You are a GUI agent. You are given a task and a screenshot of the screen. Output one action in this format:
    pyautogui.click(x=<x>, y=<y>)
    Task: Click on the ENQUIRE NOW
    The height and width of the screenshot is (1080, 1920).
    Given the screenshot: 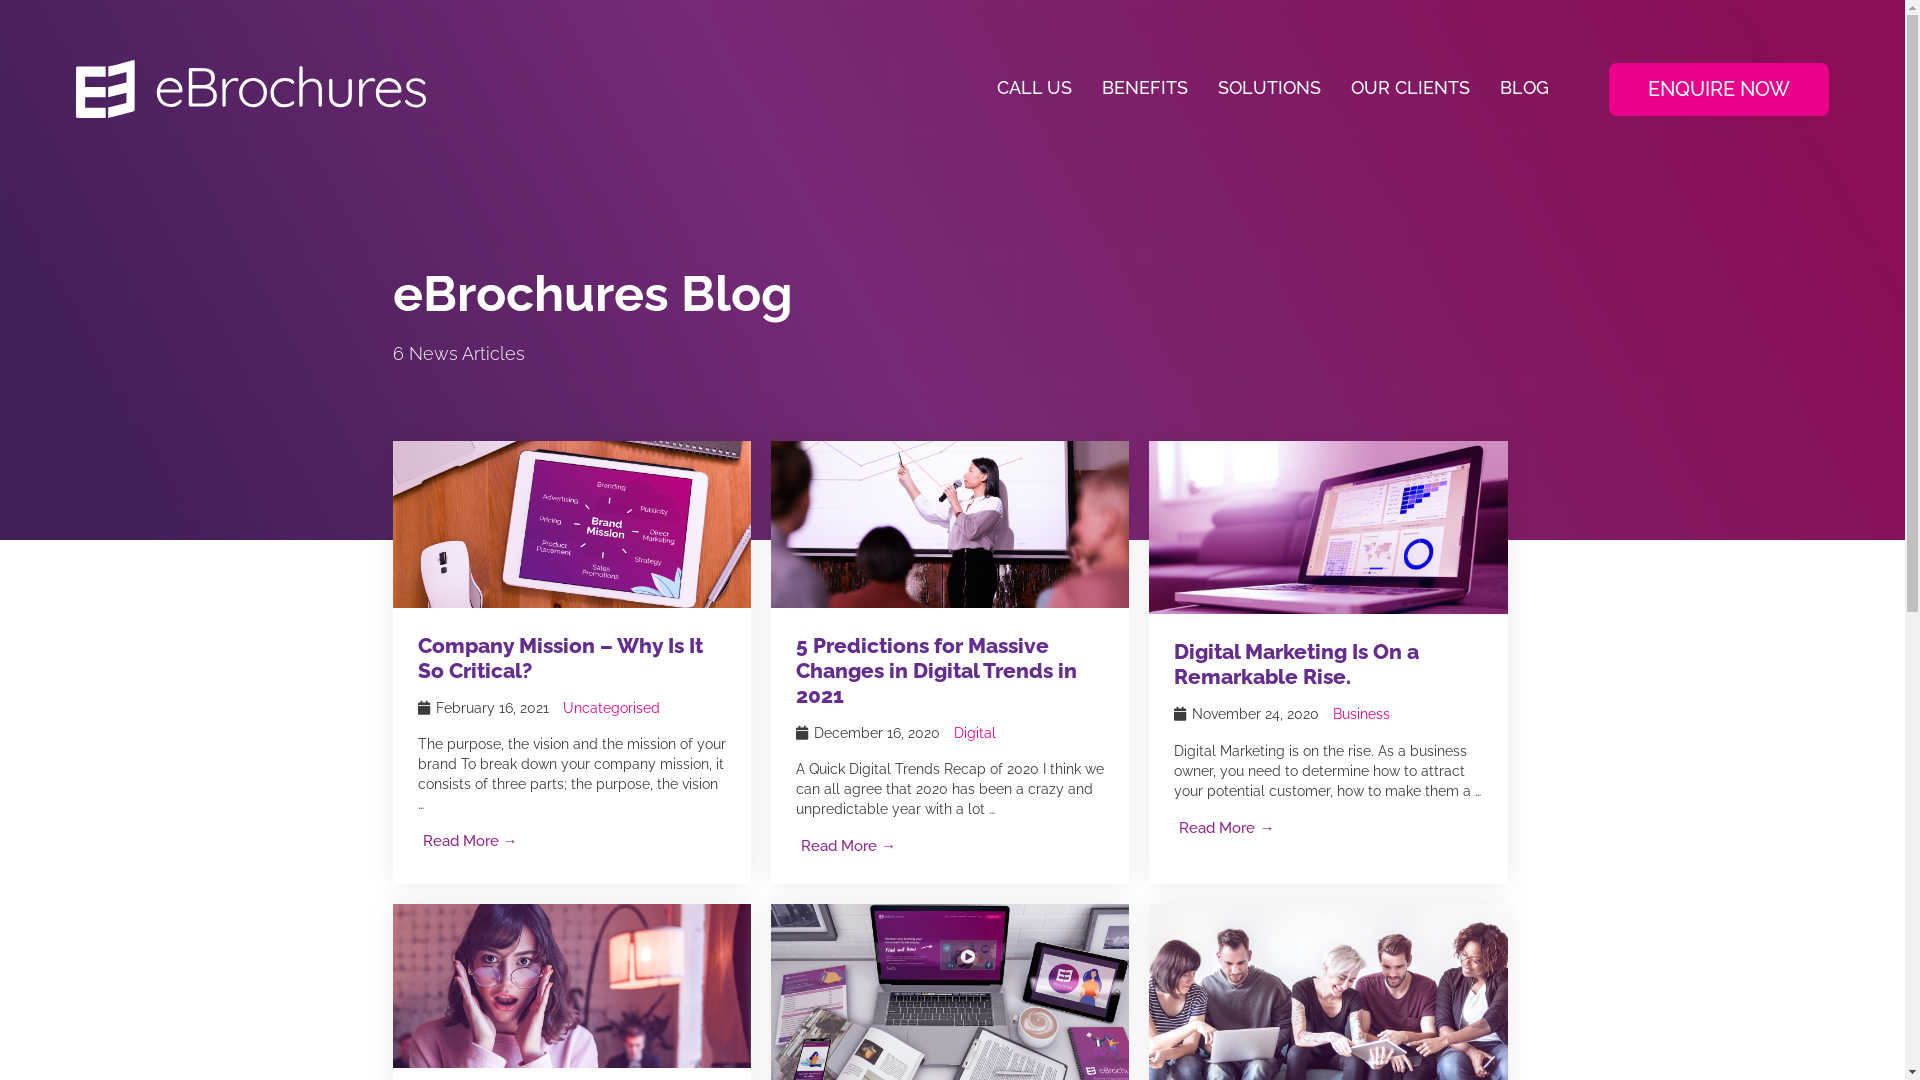 What is the action you would take?
    pyautogui.click(x=1719, y=90)
    